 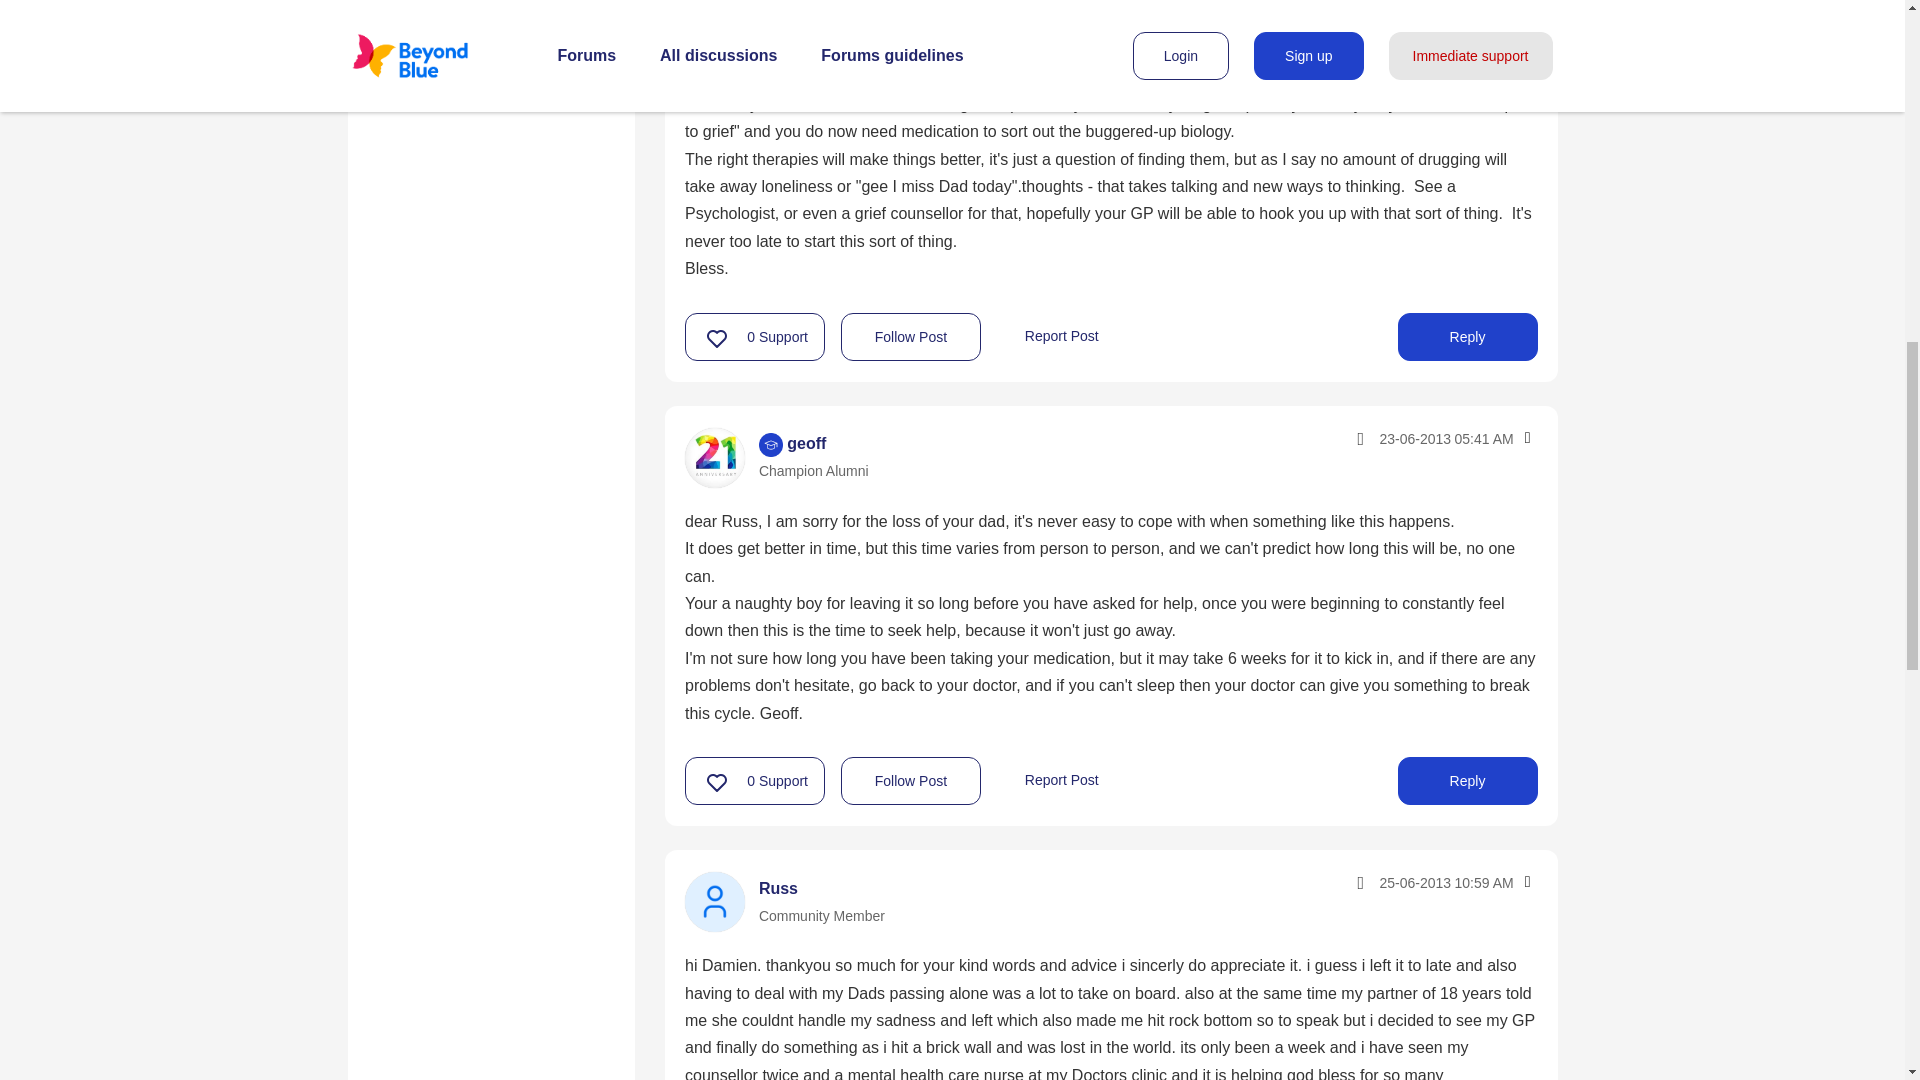 I want to click on People like me, so click(x=438, y=66).